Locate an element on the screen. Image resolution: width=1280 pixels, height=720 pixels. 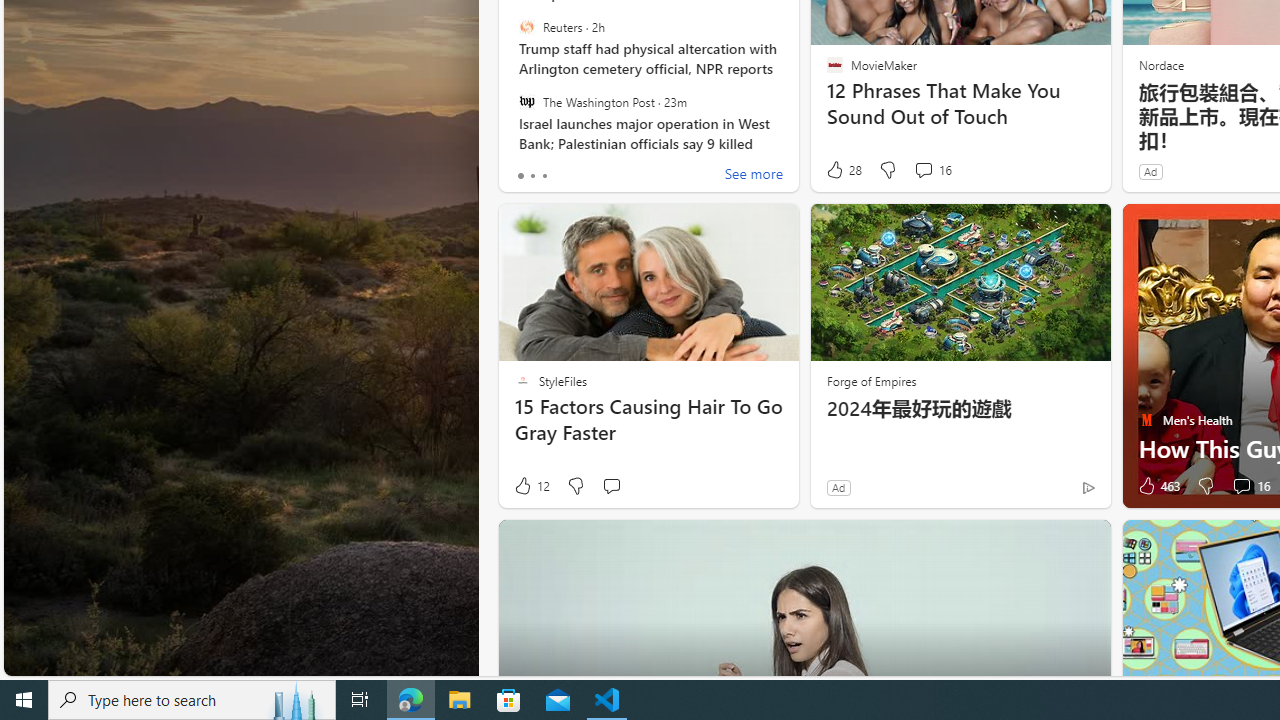
28 Like is located at coordinates (843, 170).